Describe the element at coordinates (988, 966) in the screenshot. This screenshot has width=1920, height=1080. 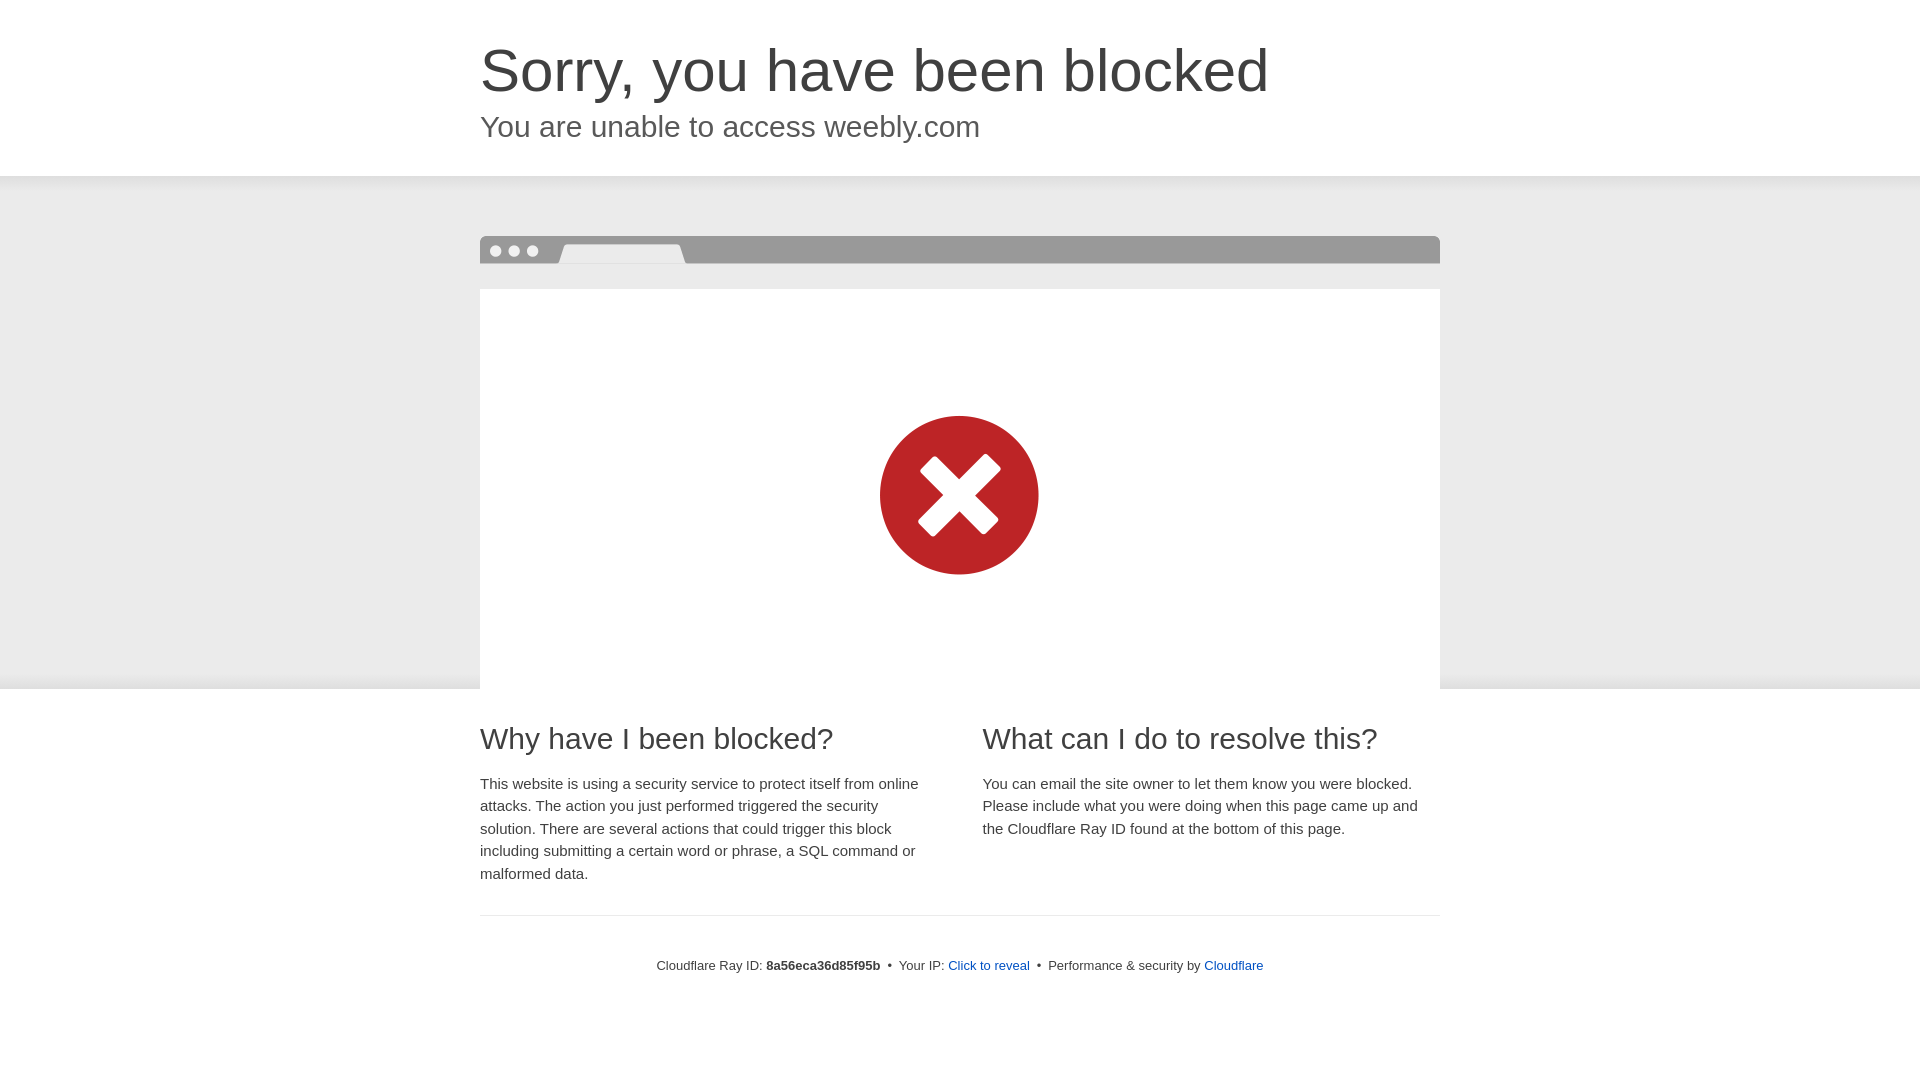
I see `Click to reveal` at that location.